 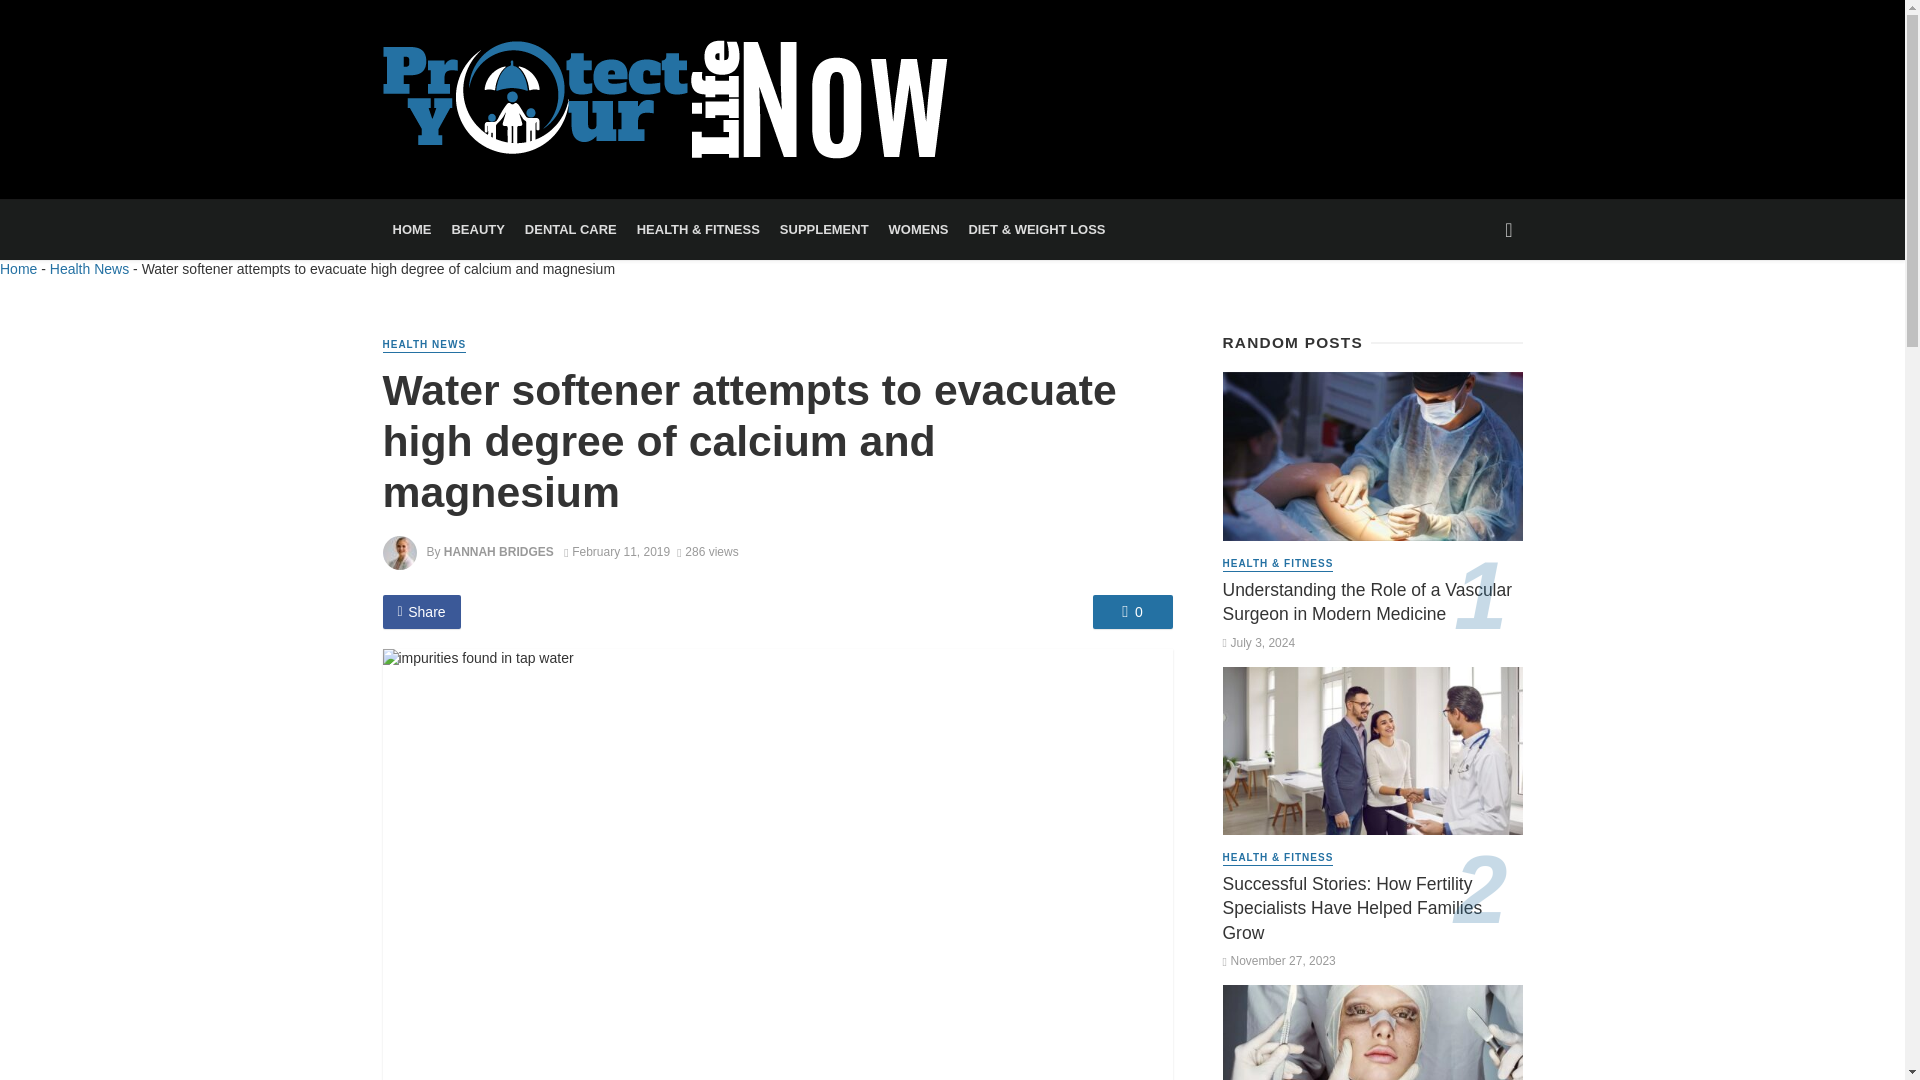 What do you see at coordinates (421, 612) in the screenshot?
I see `Share` at bounding box center [421, 612].